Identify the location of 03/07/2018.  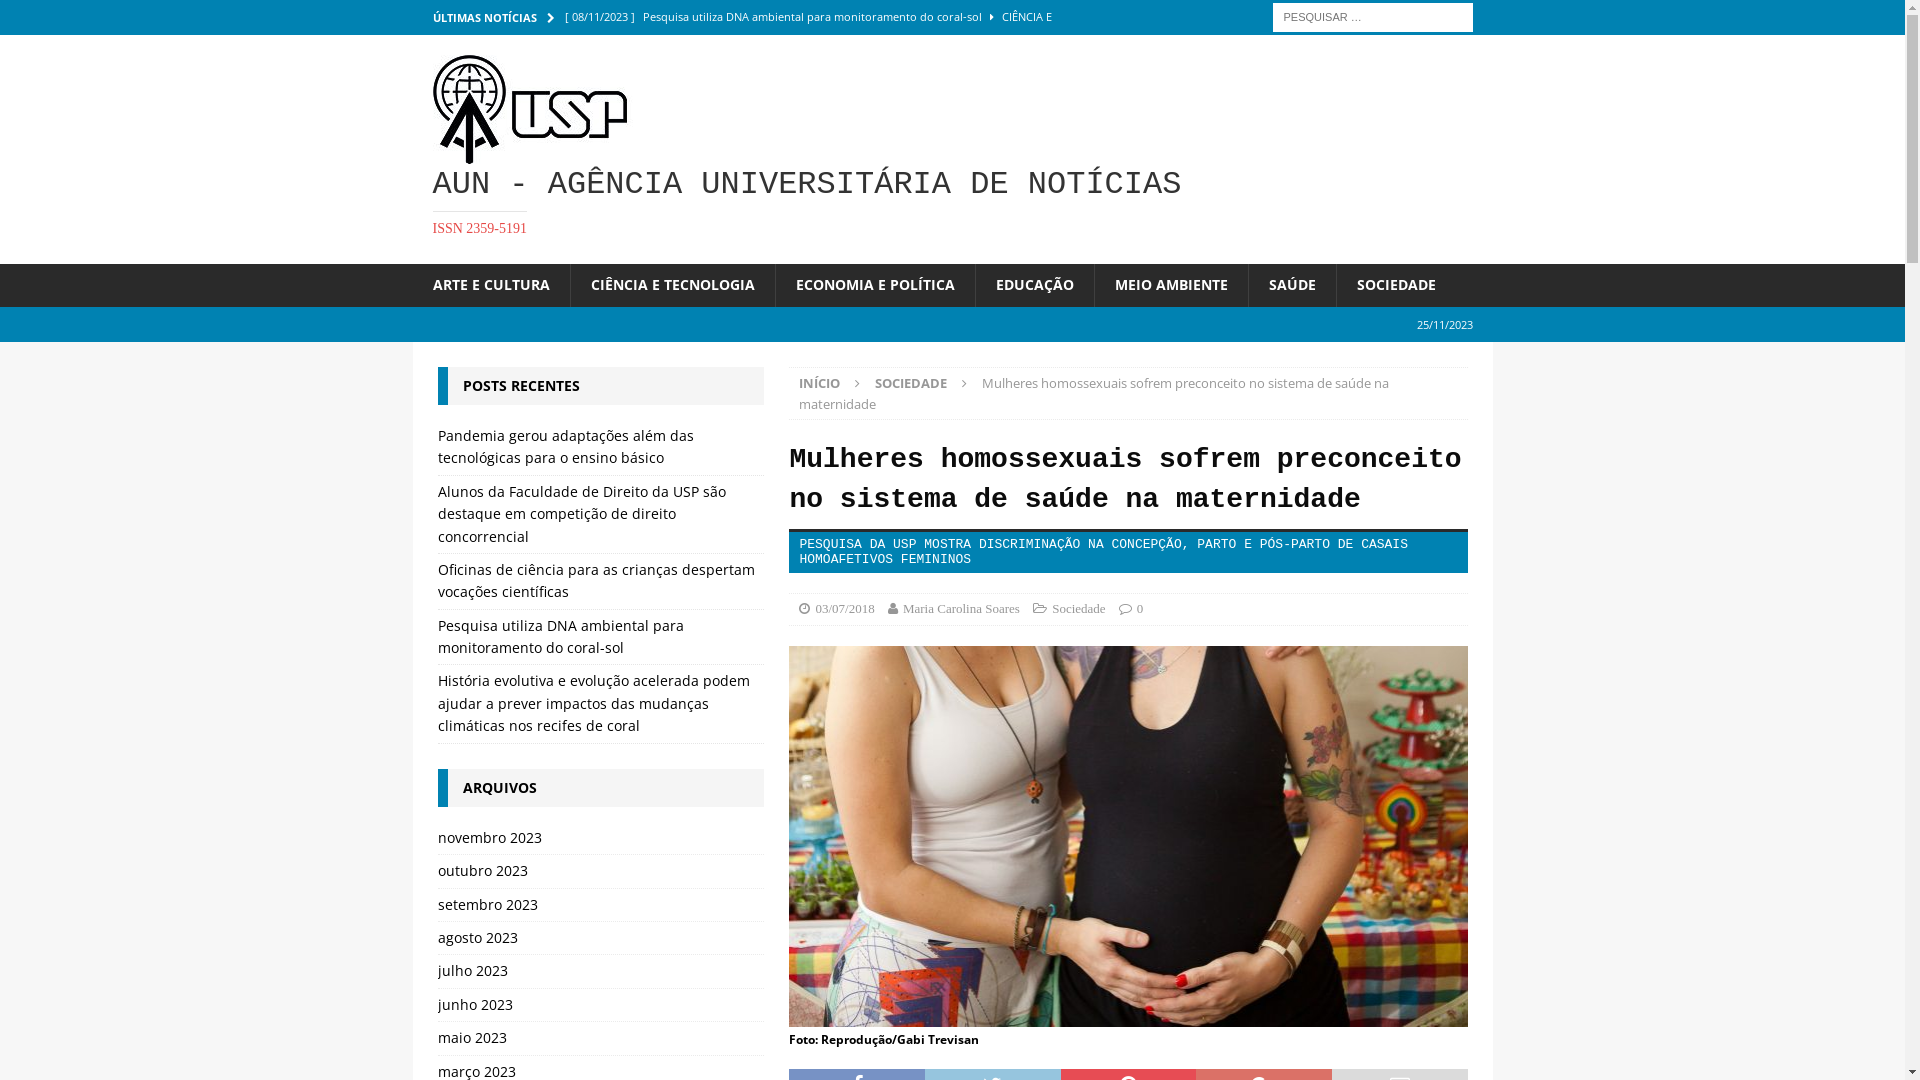
(844, 608).